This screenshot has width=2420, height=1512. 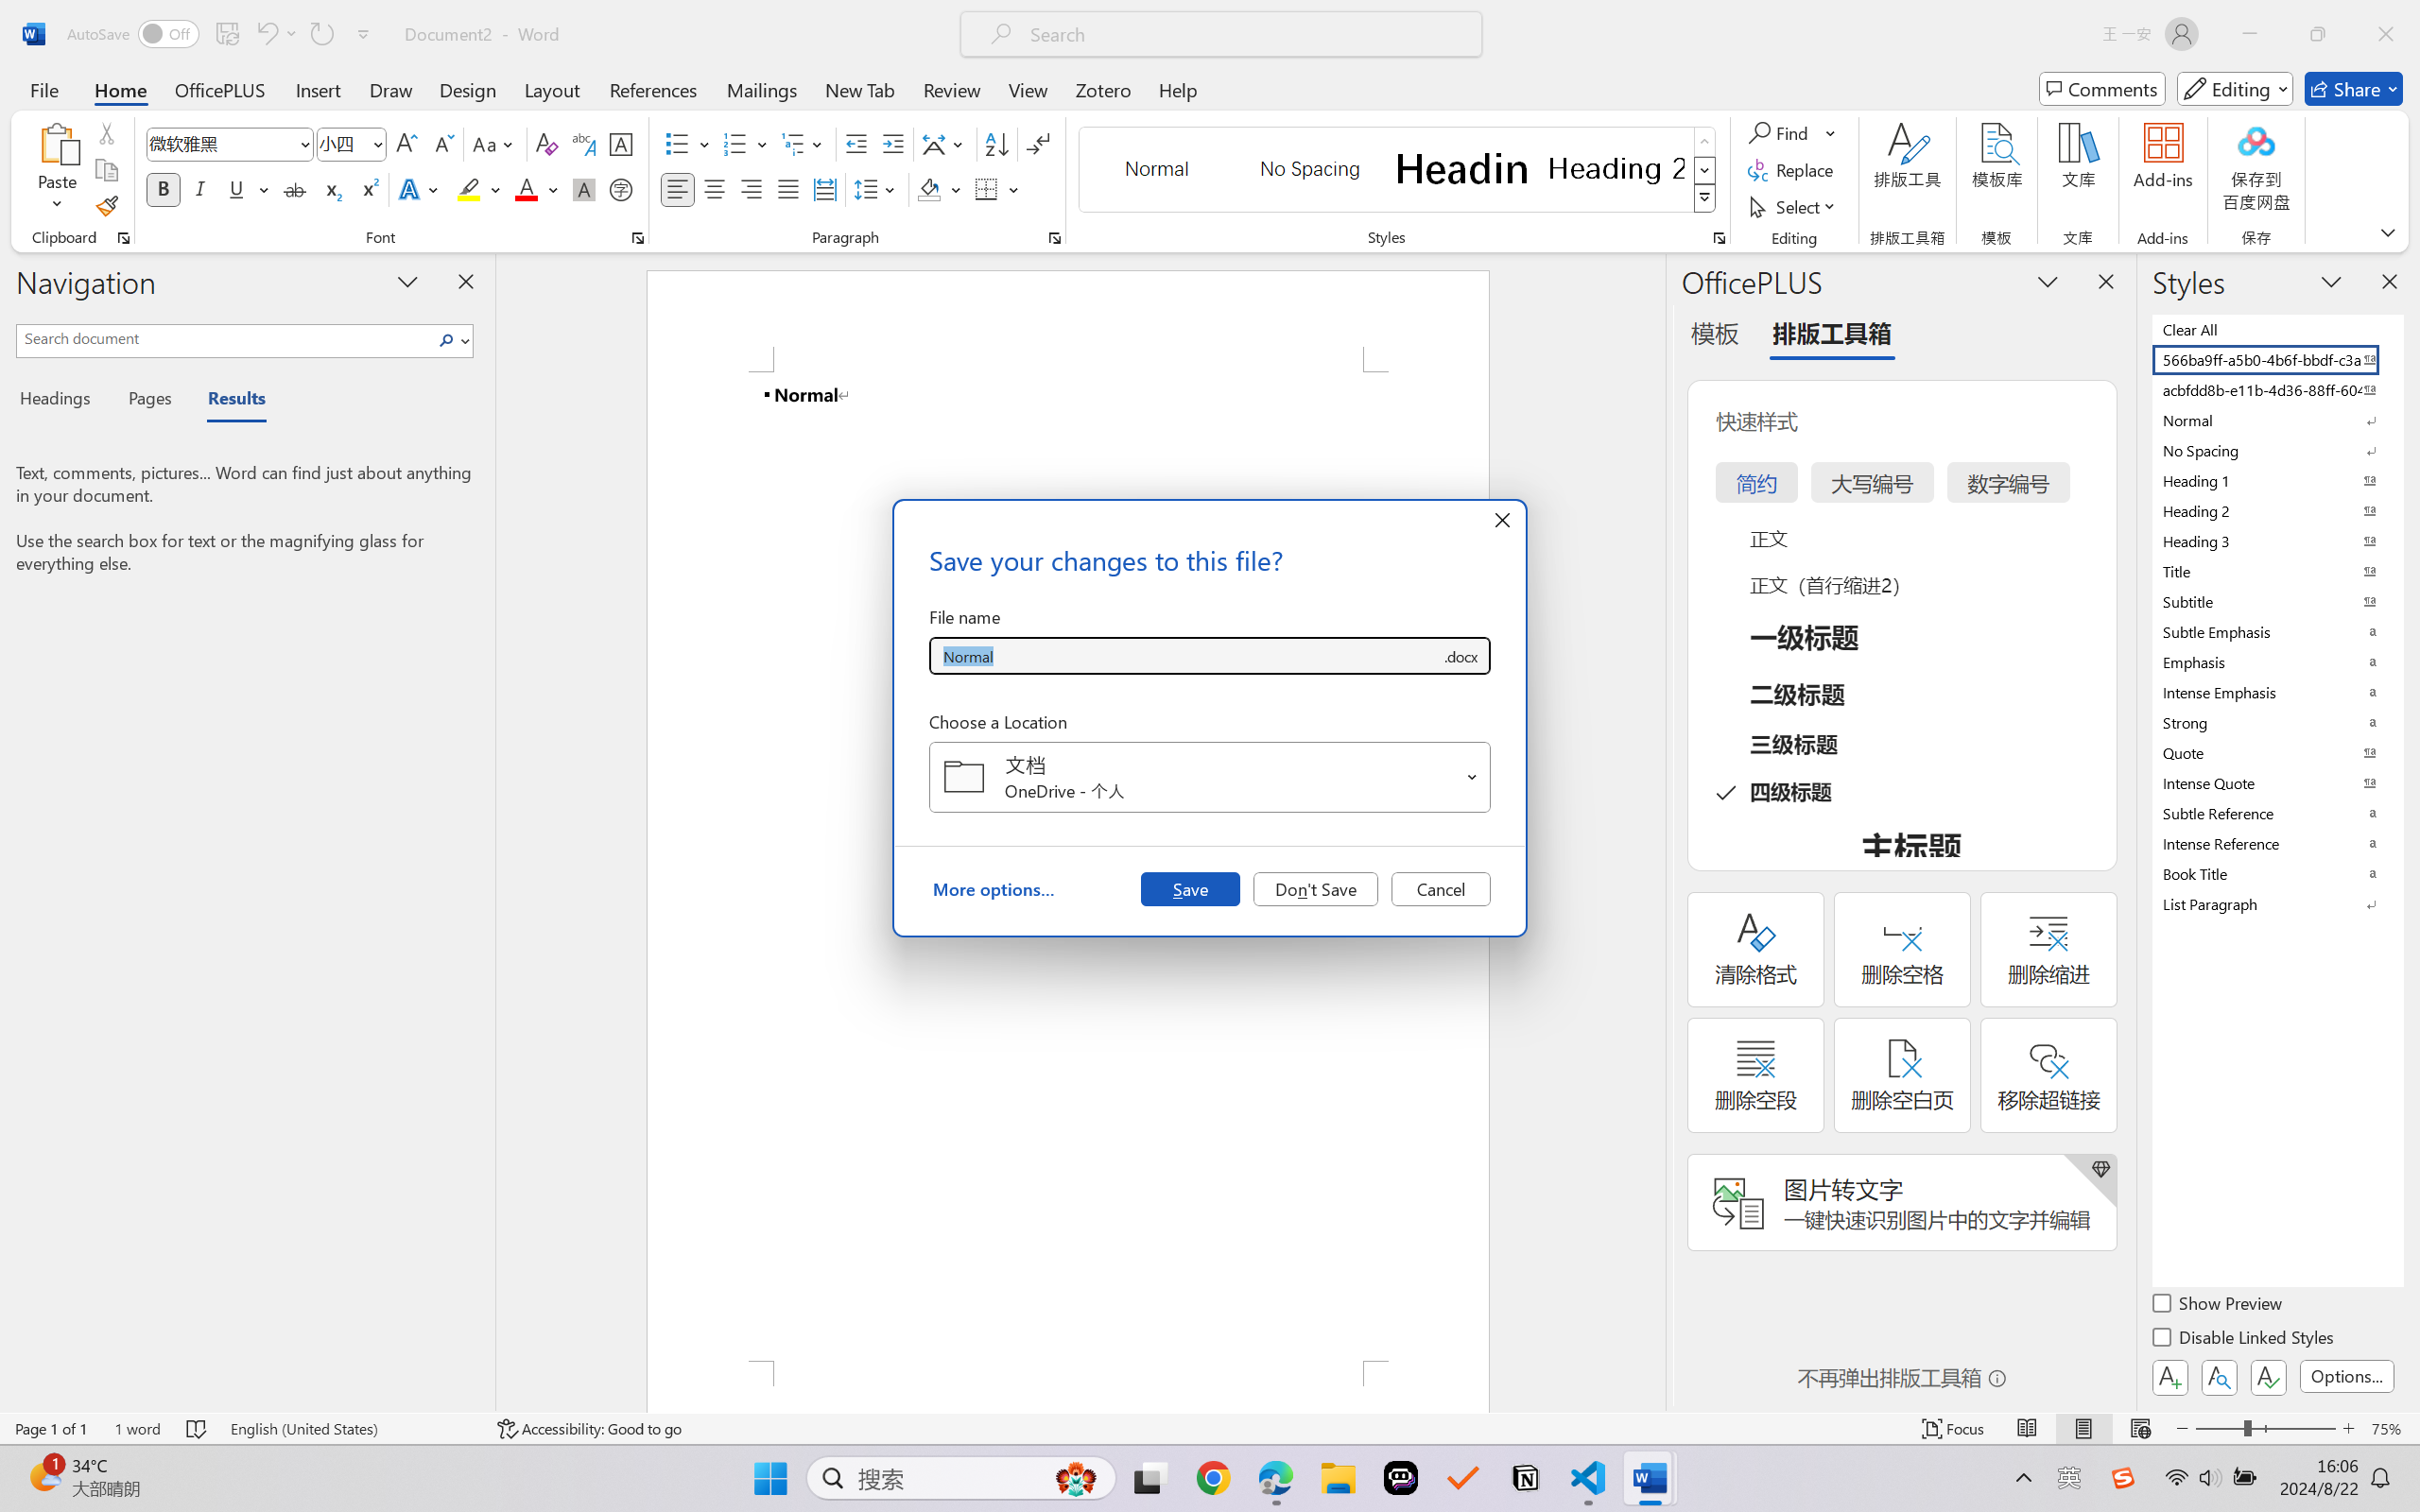 I want to click on Comments, so click(x=2102, y=89).